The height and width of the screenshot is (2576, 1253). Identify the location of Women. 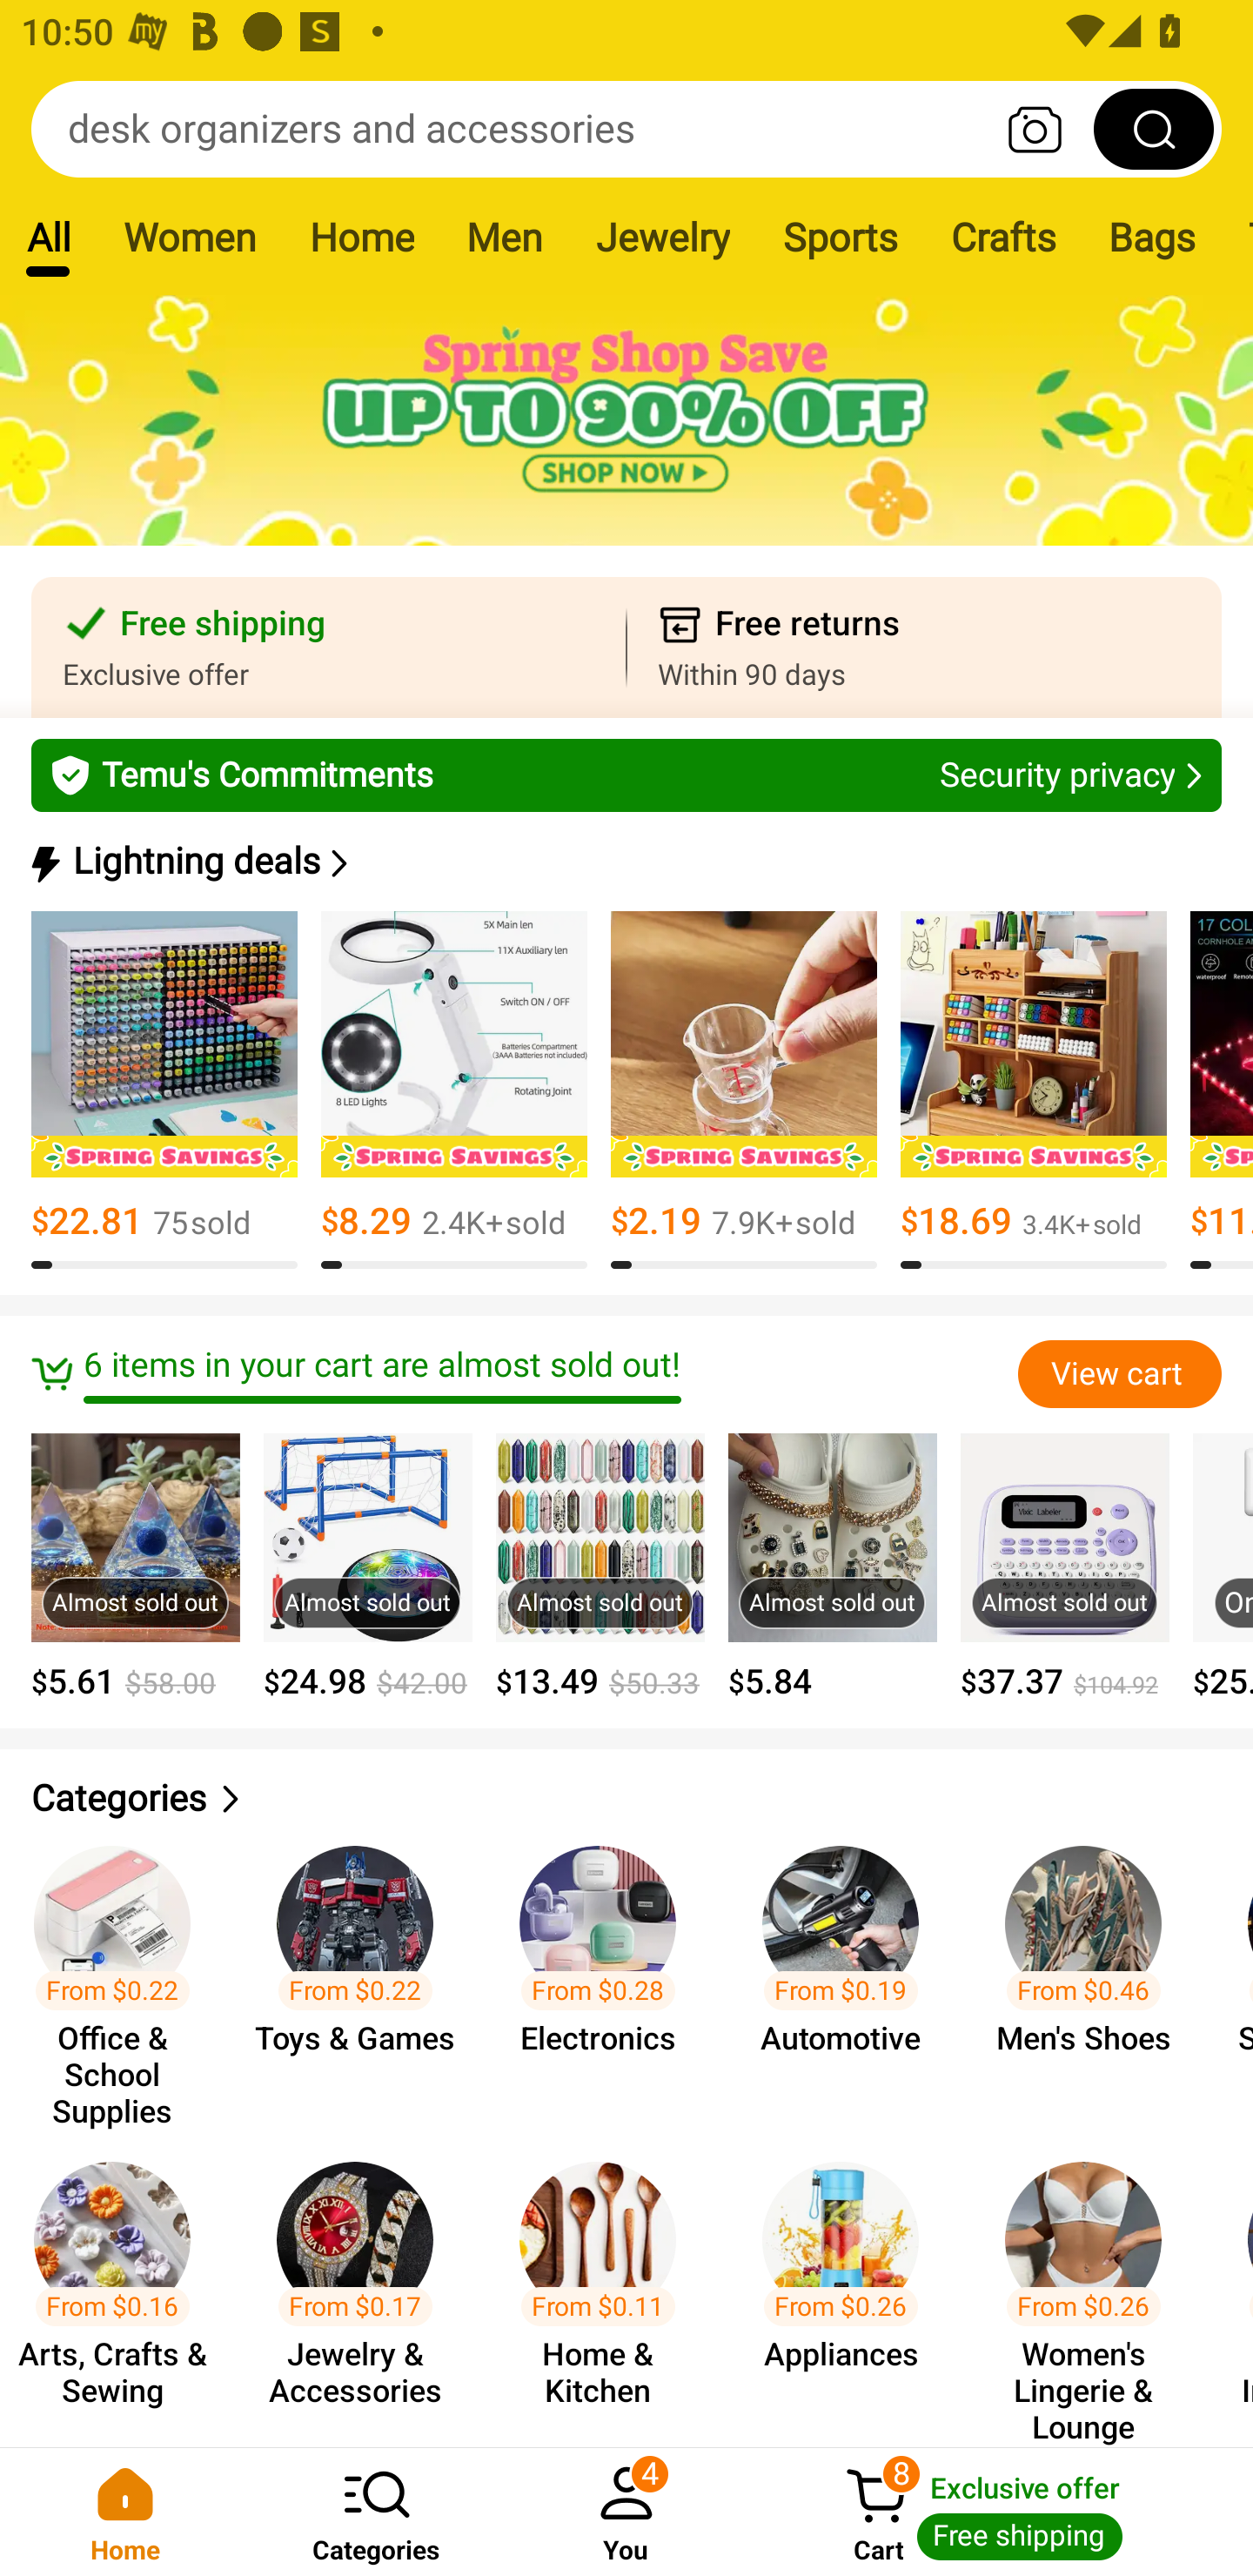
(190, 237).